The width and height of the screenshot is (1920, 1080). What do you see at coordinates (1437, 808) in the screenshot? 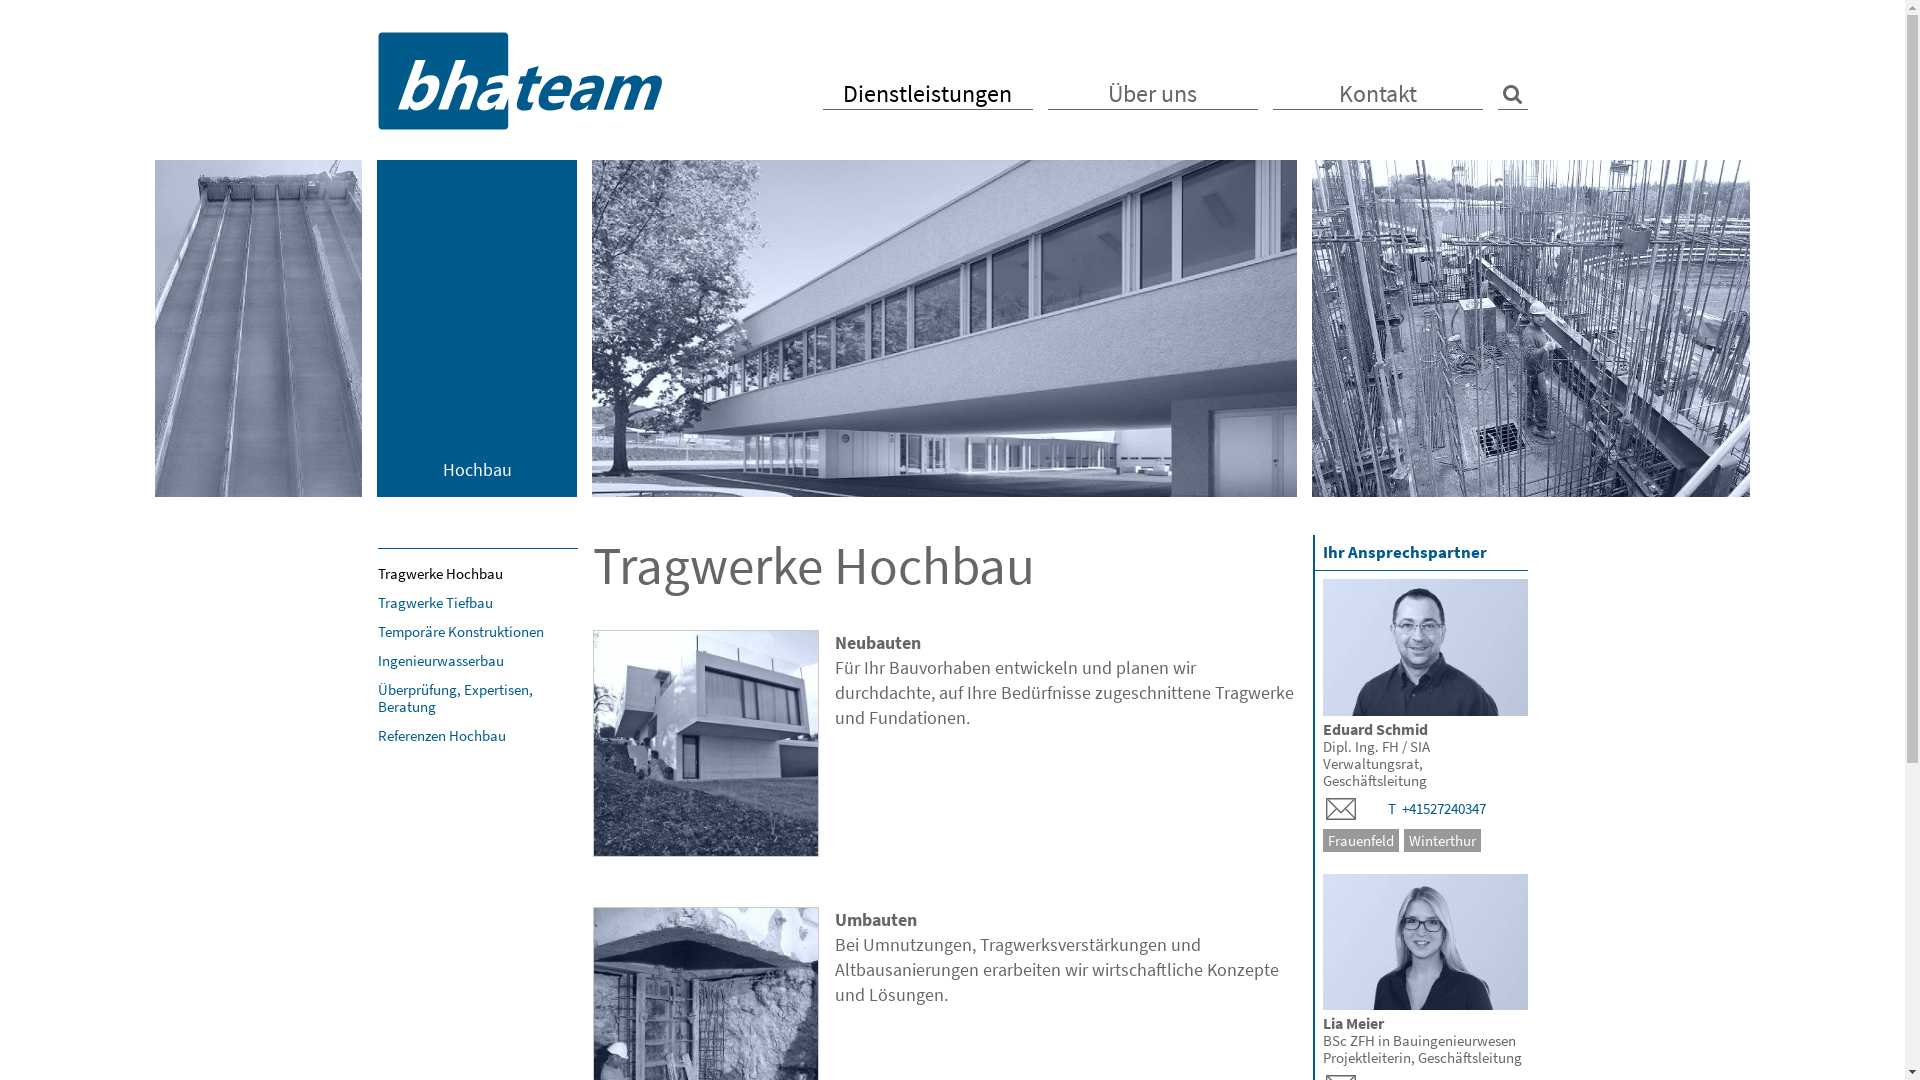
I see `T  +41527240347` at bounding box center [1437, 808].